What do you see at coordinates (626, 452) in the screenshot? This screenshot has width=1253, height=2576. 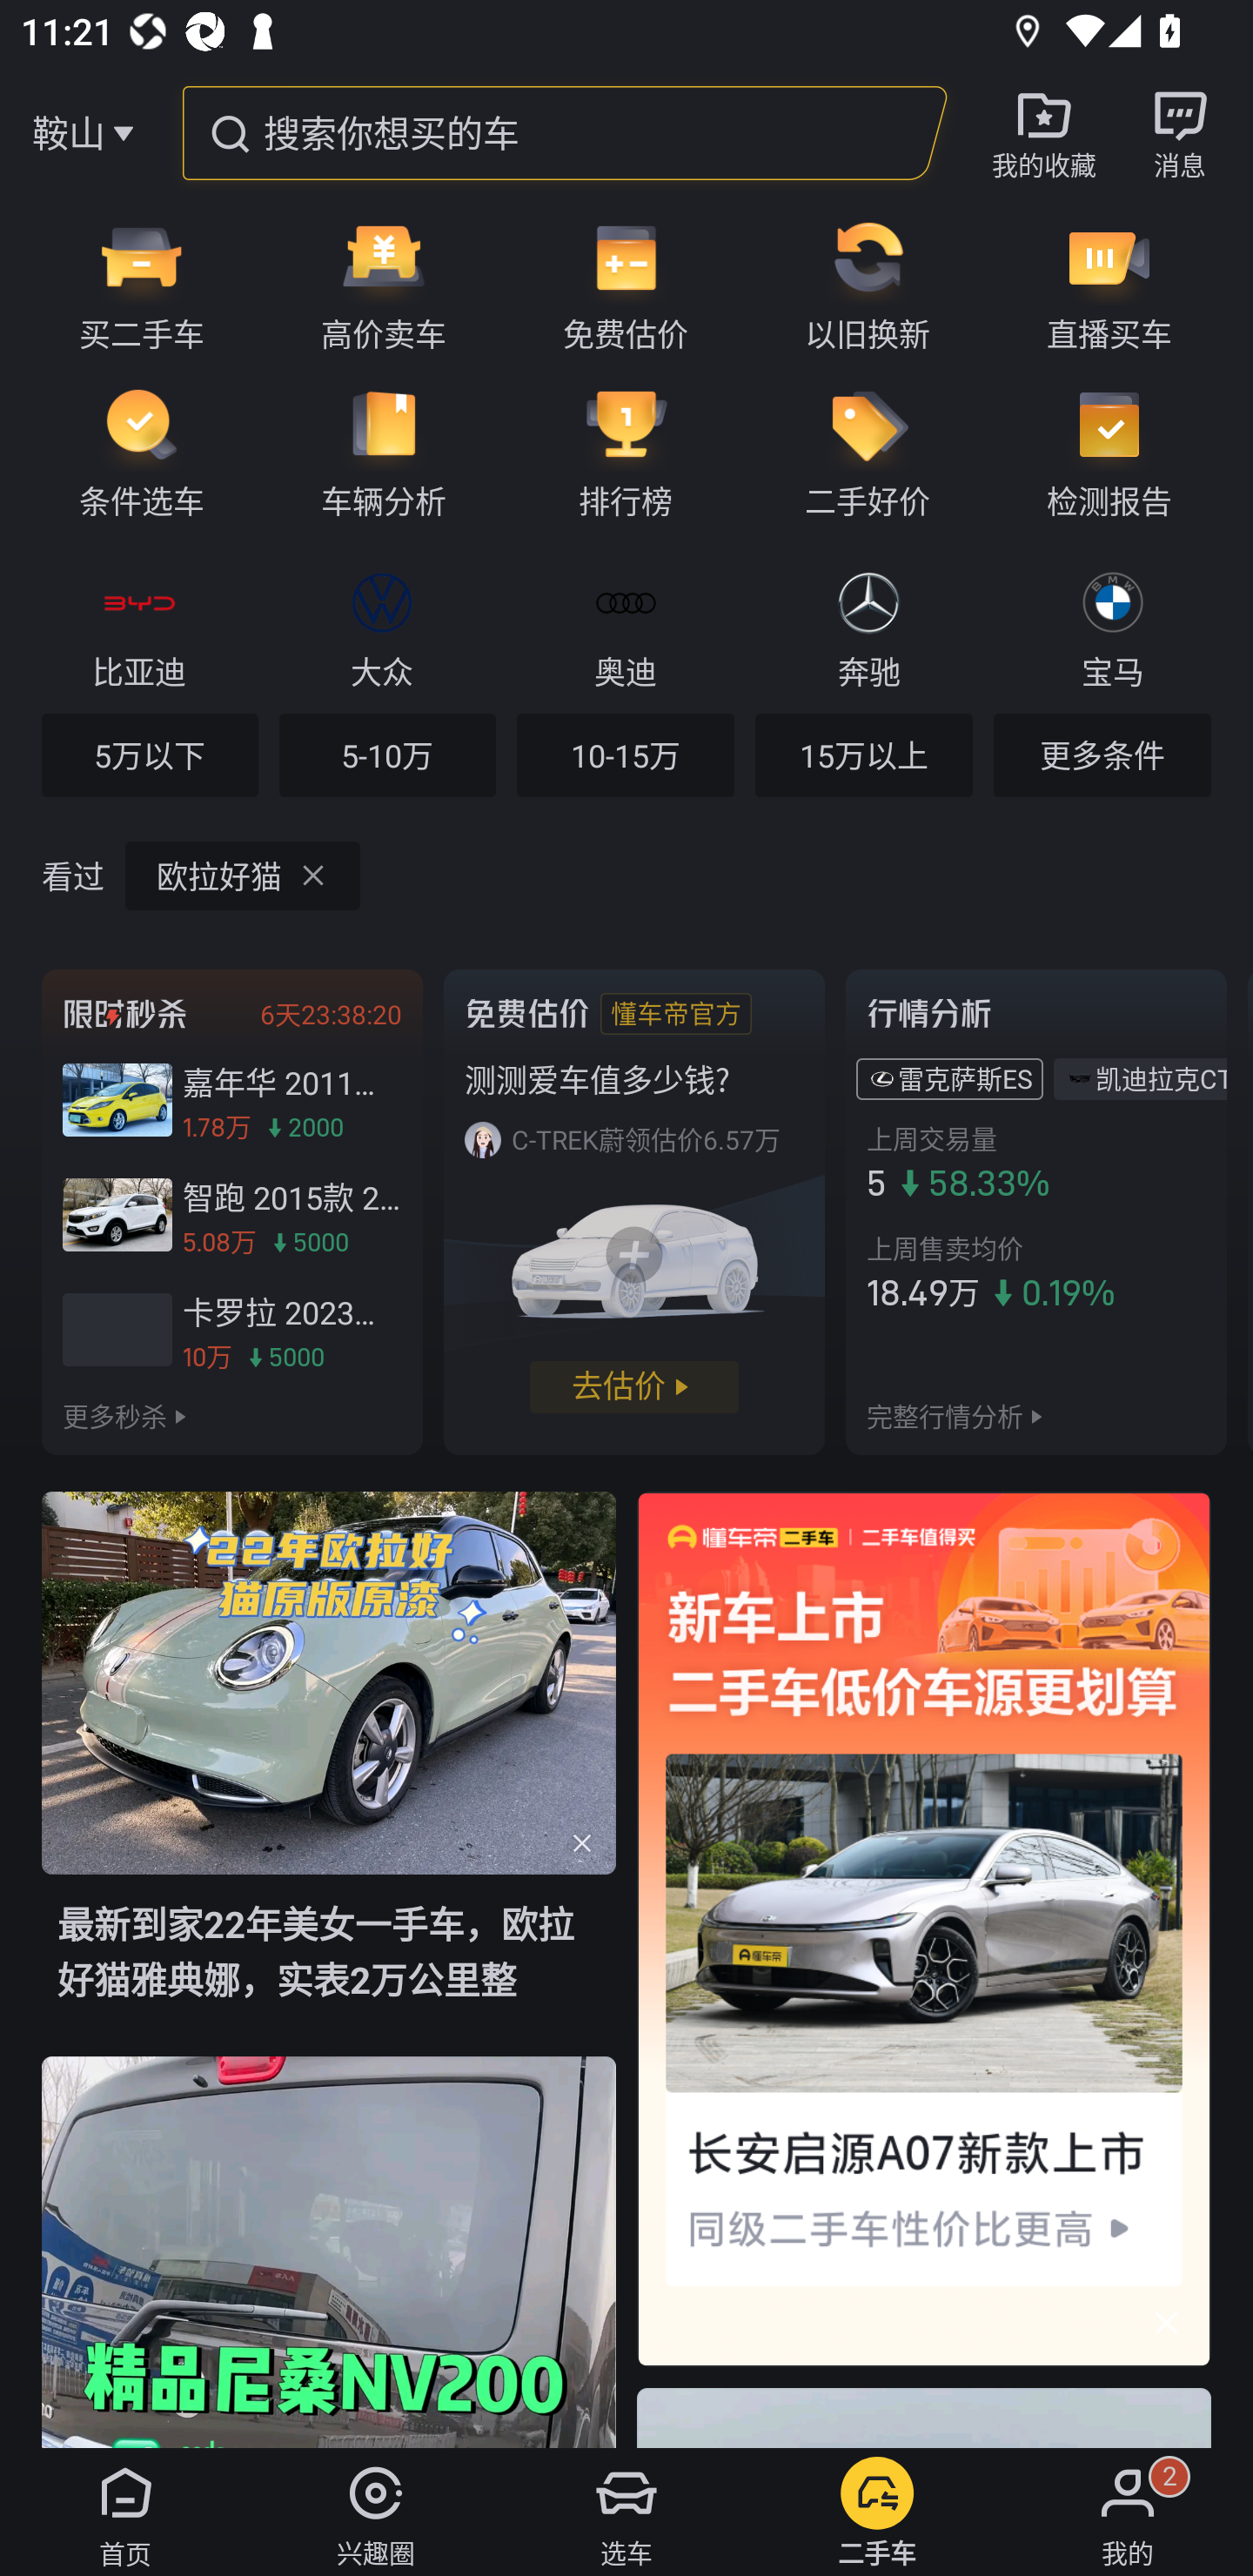 I see `排行榜` at bounding box center [626, 452].